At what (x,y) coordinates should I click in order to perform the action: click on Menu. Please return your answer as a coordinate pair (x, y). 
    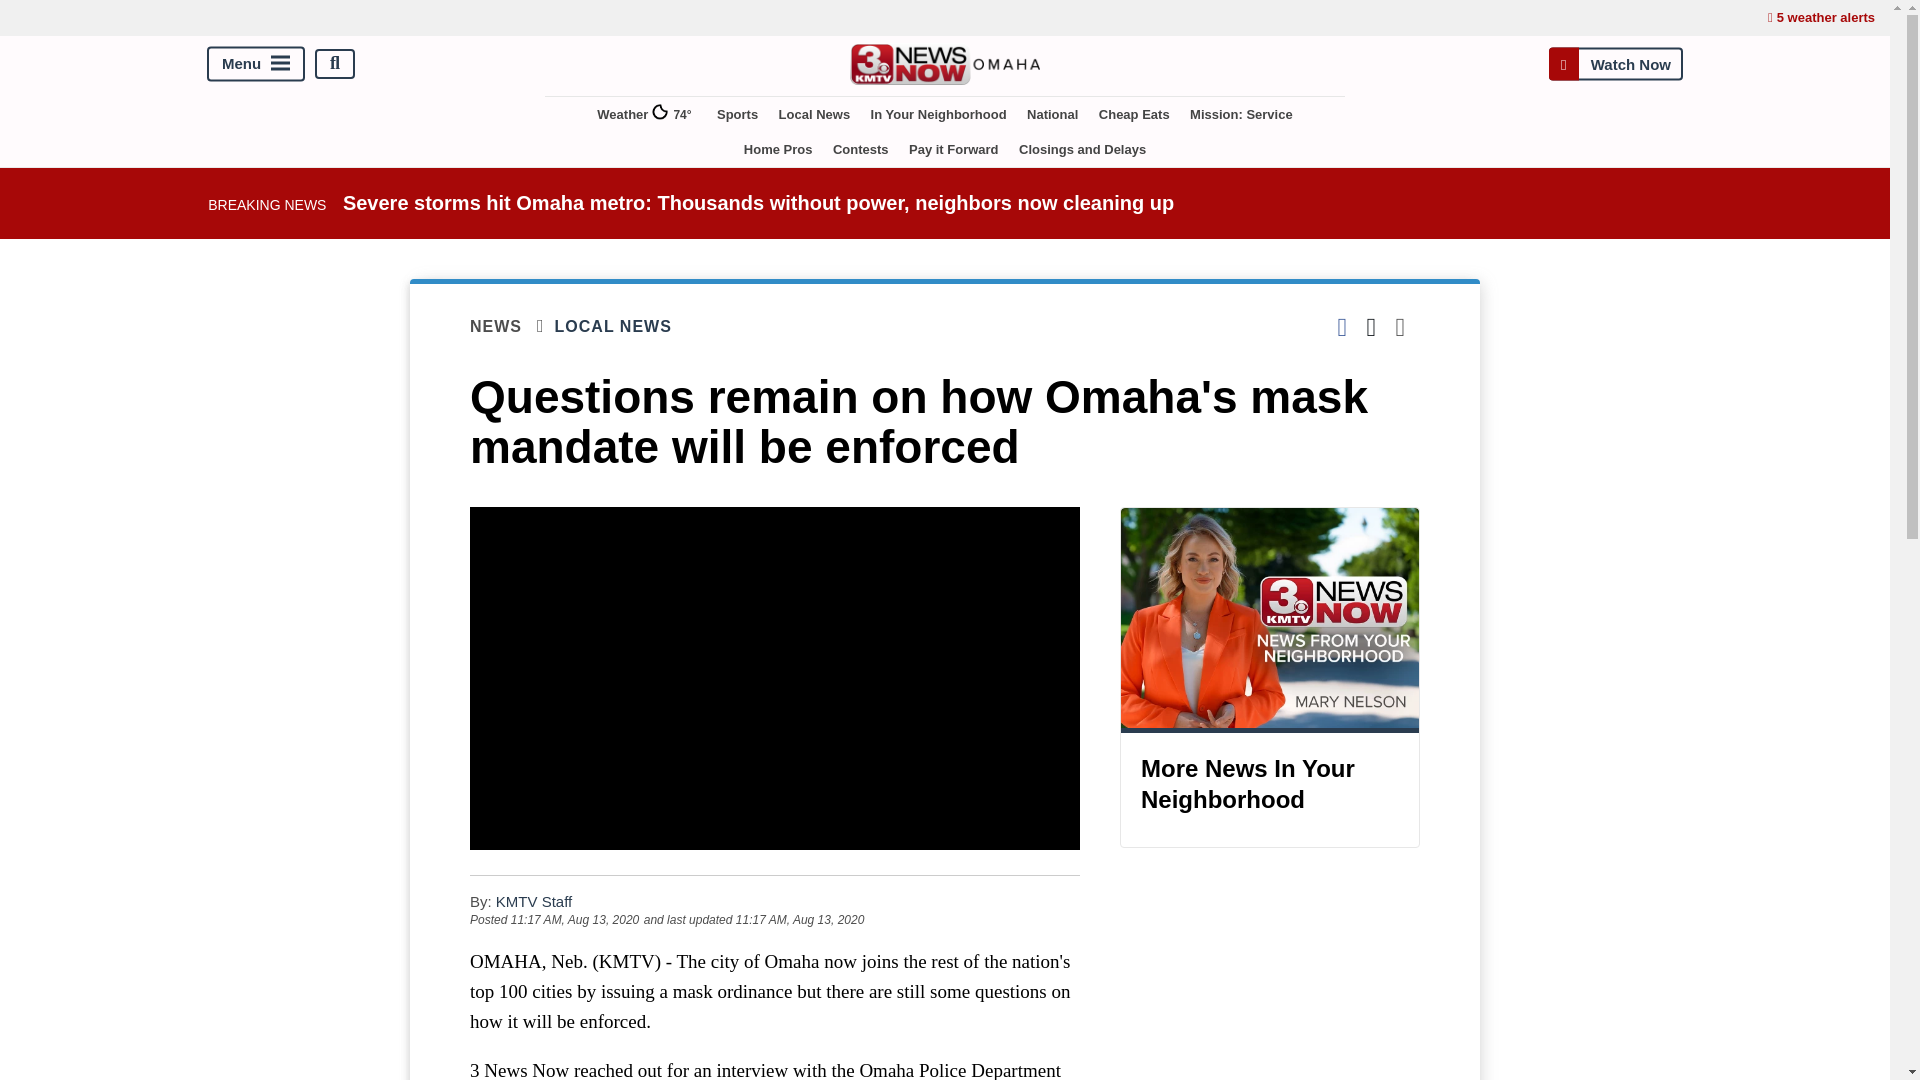
    Looking at the image, I should click on (256, 64).